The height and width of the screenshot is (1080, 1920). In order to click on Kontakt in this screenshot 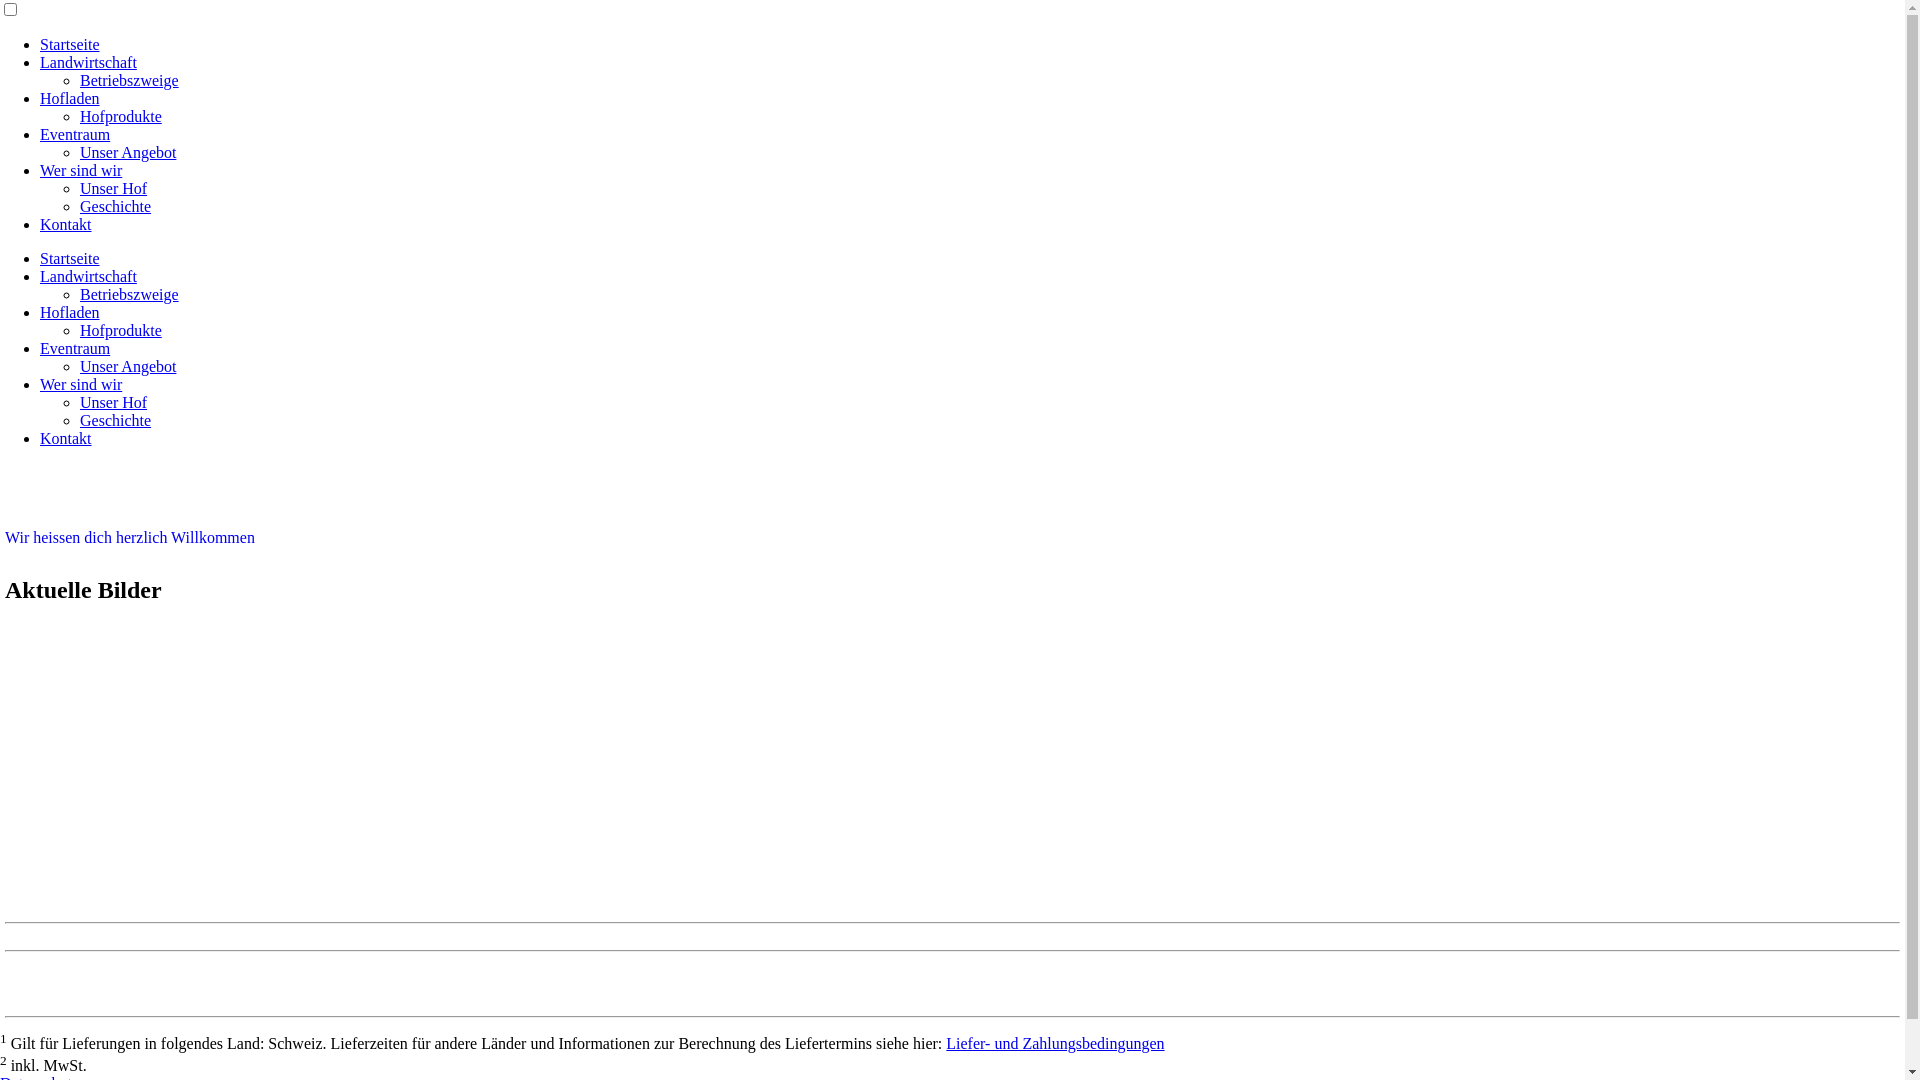, I will do `click(66, 438)`.